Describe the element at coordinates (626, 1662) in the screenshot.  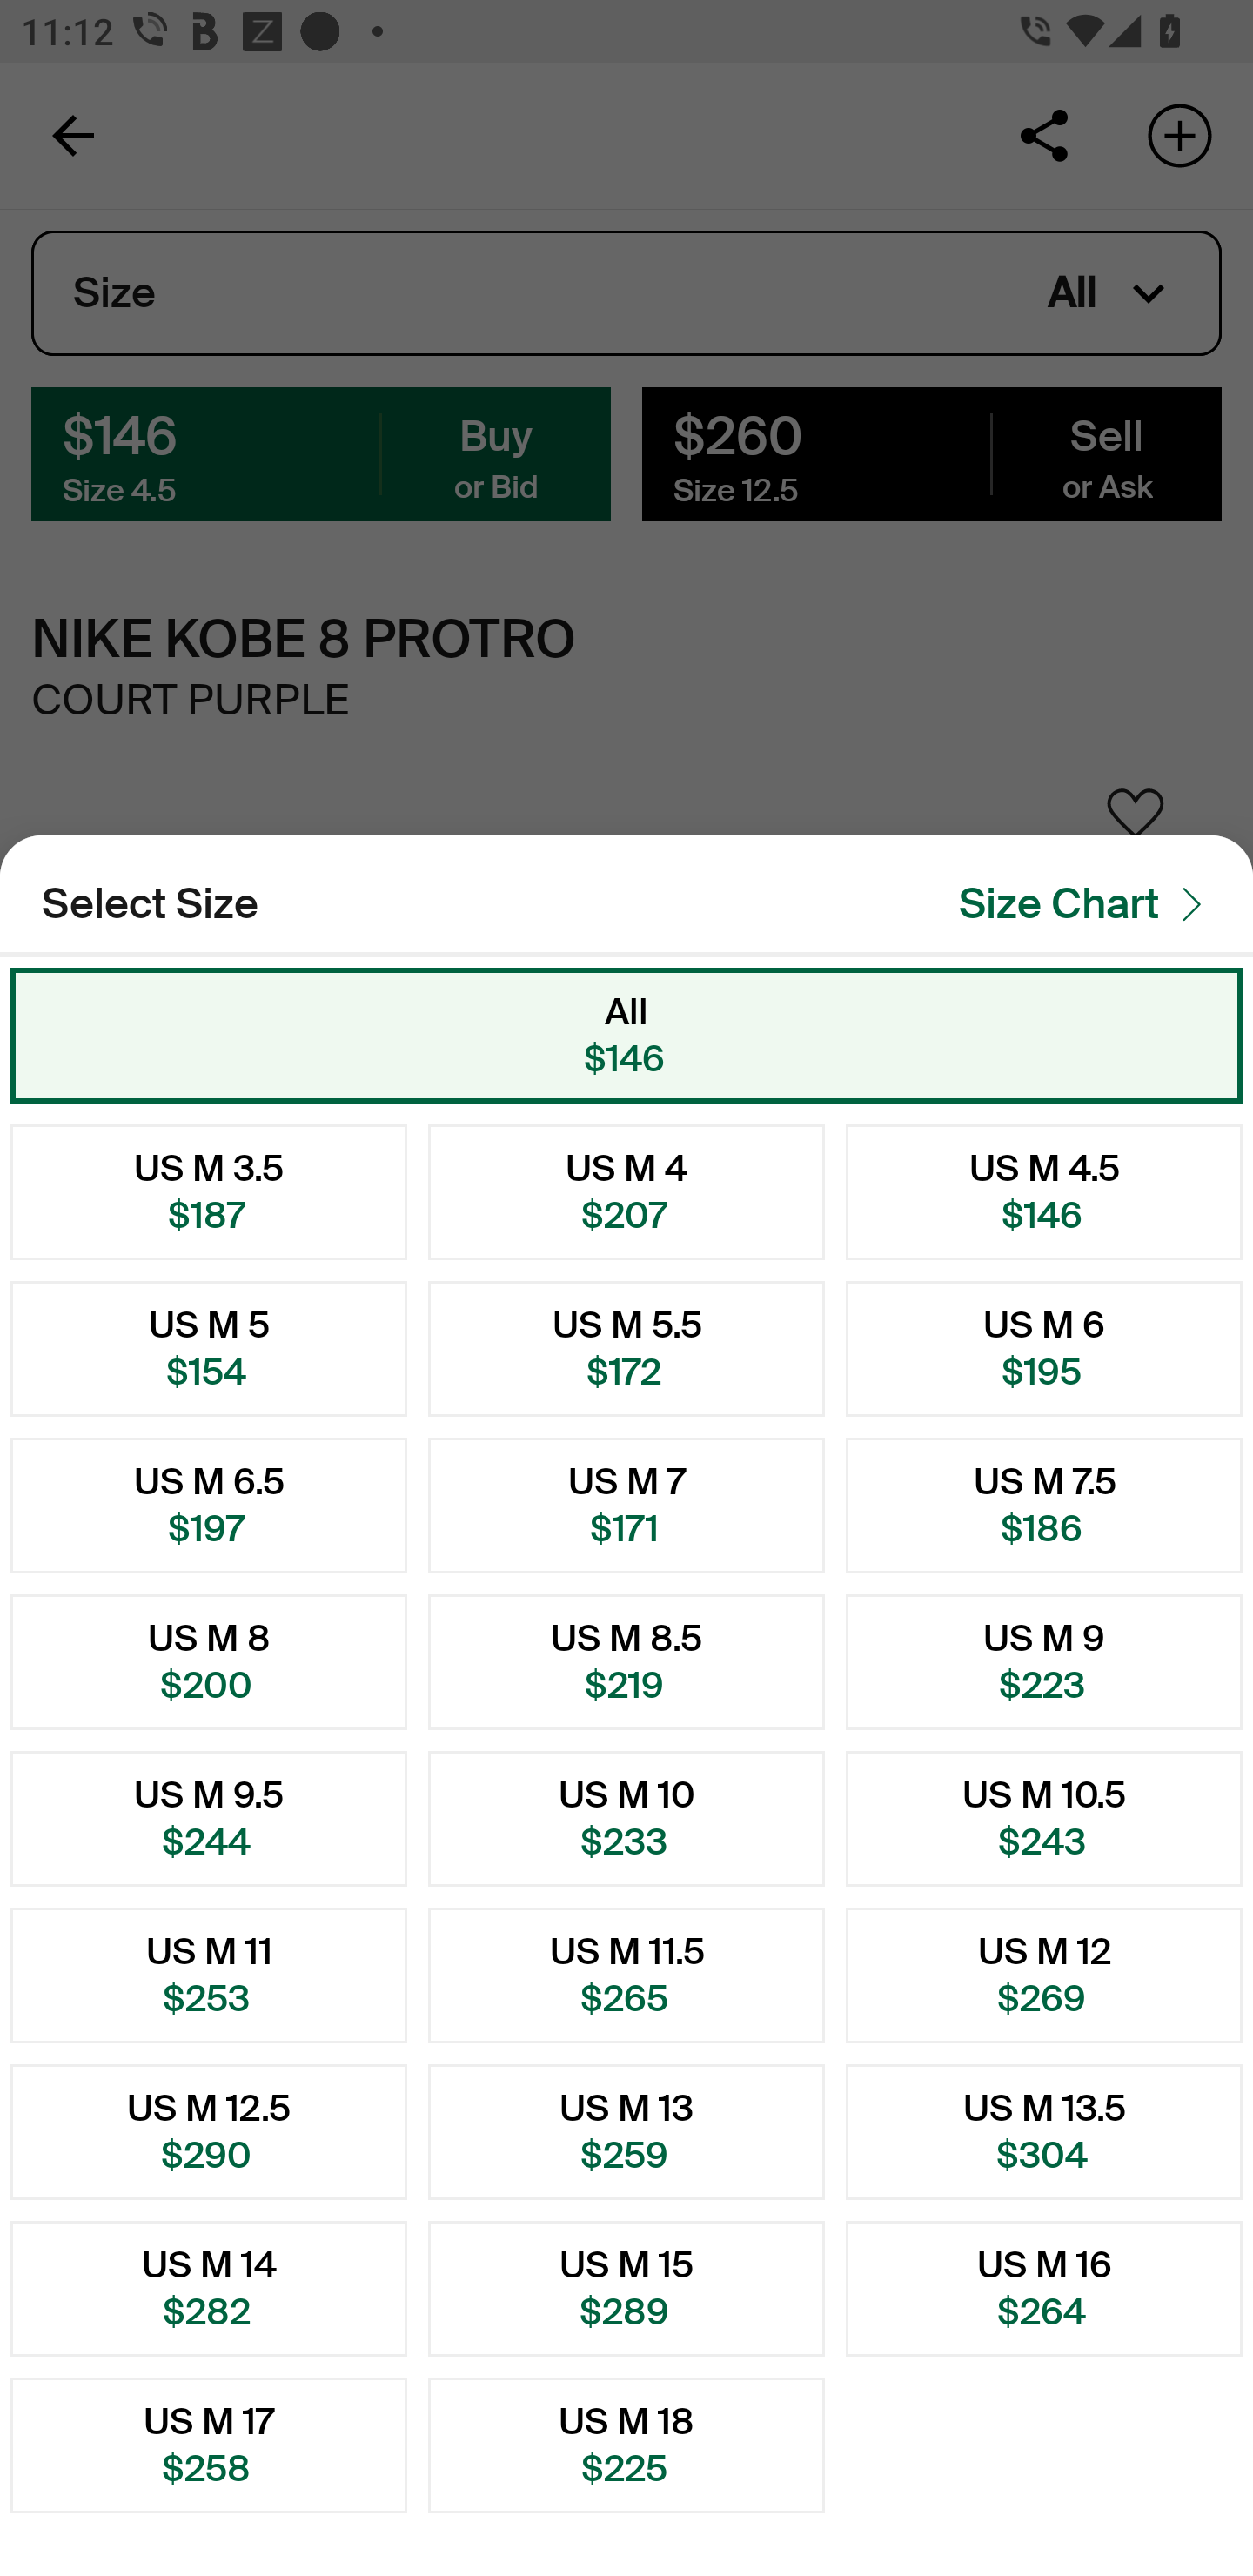
I see `US M 8.5 $219` at that location.